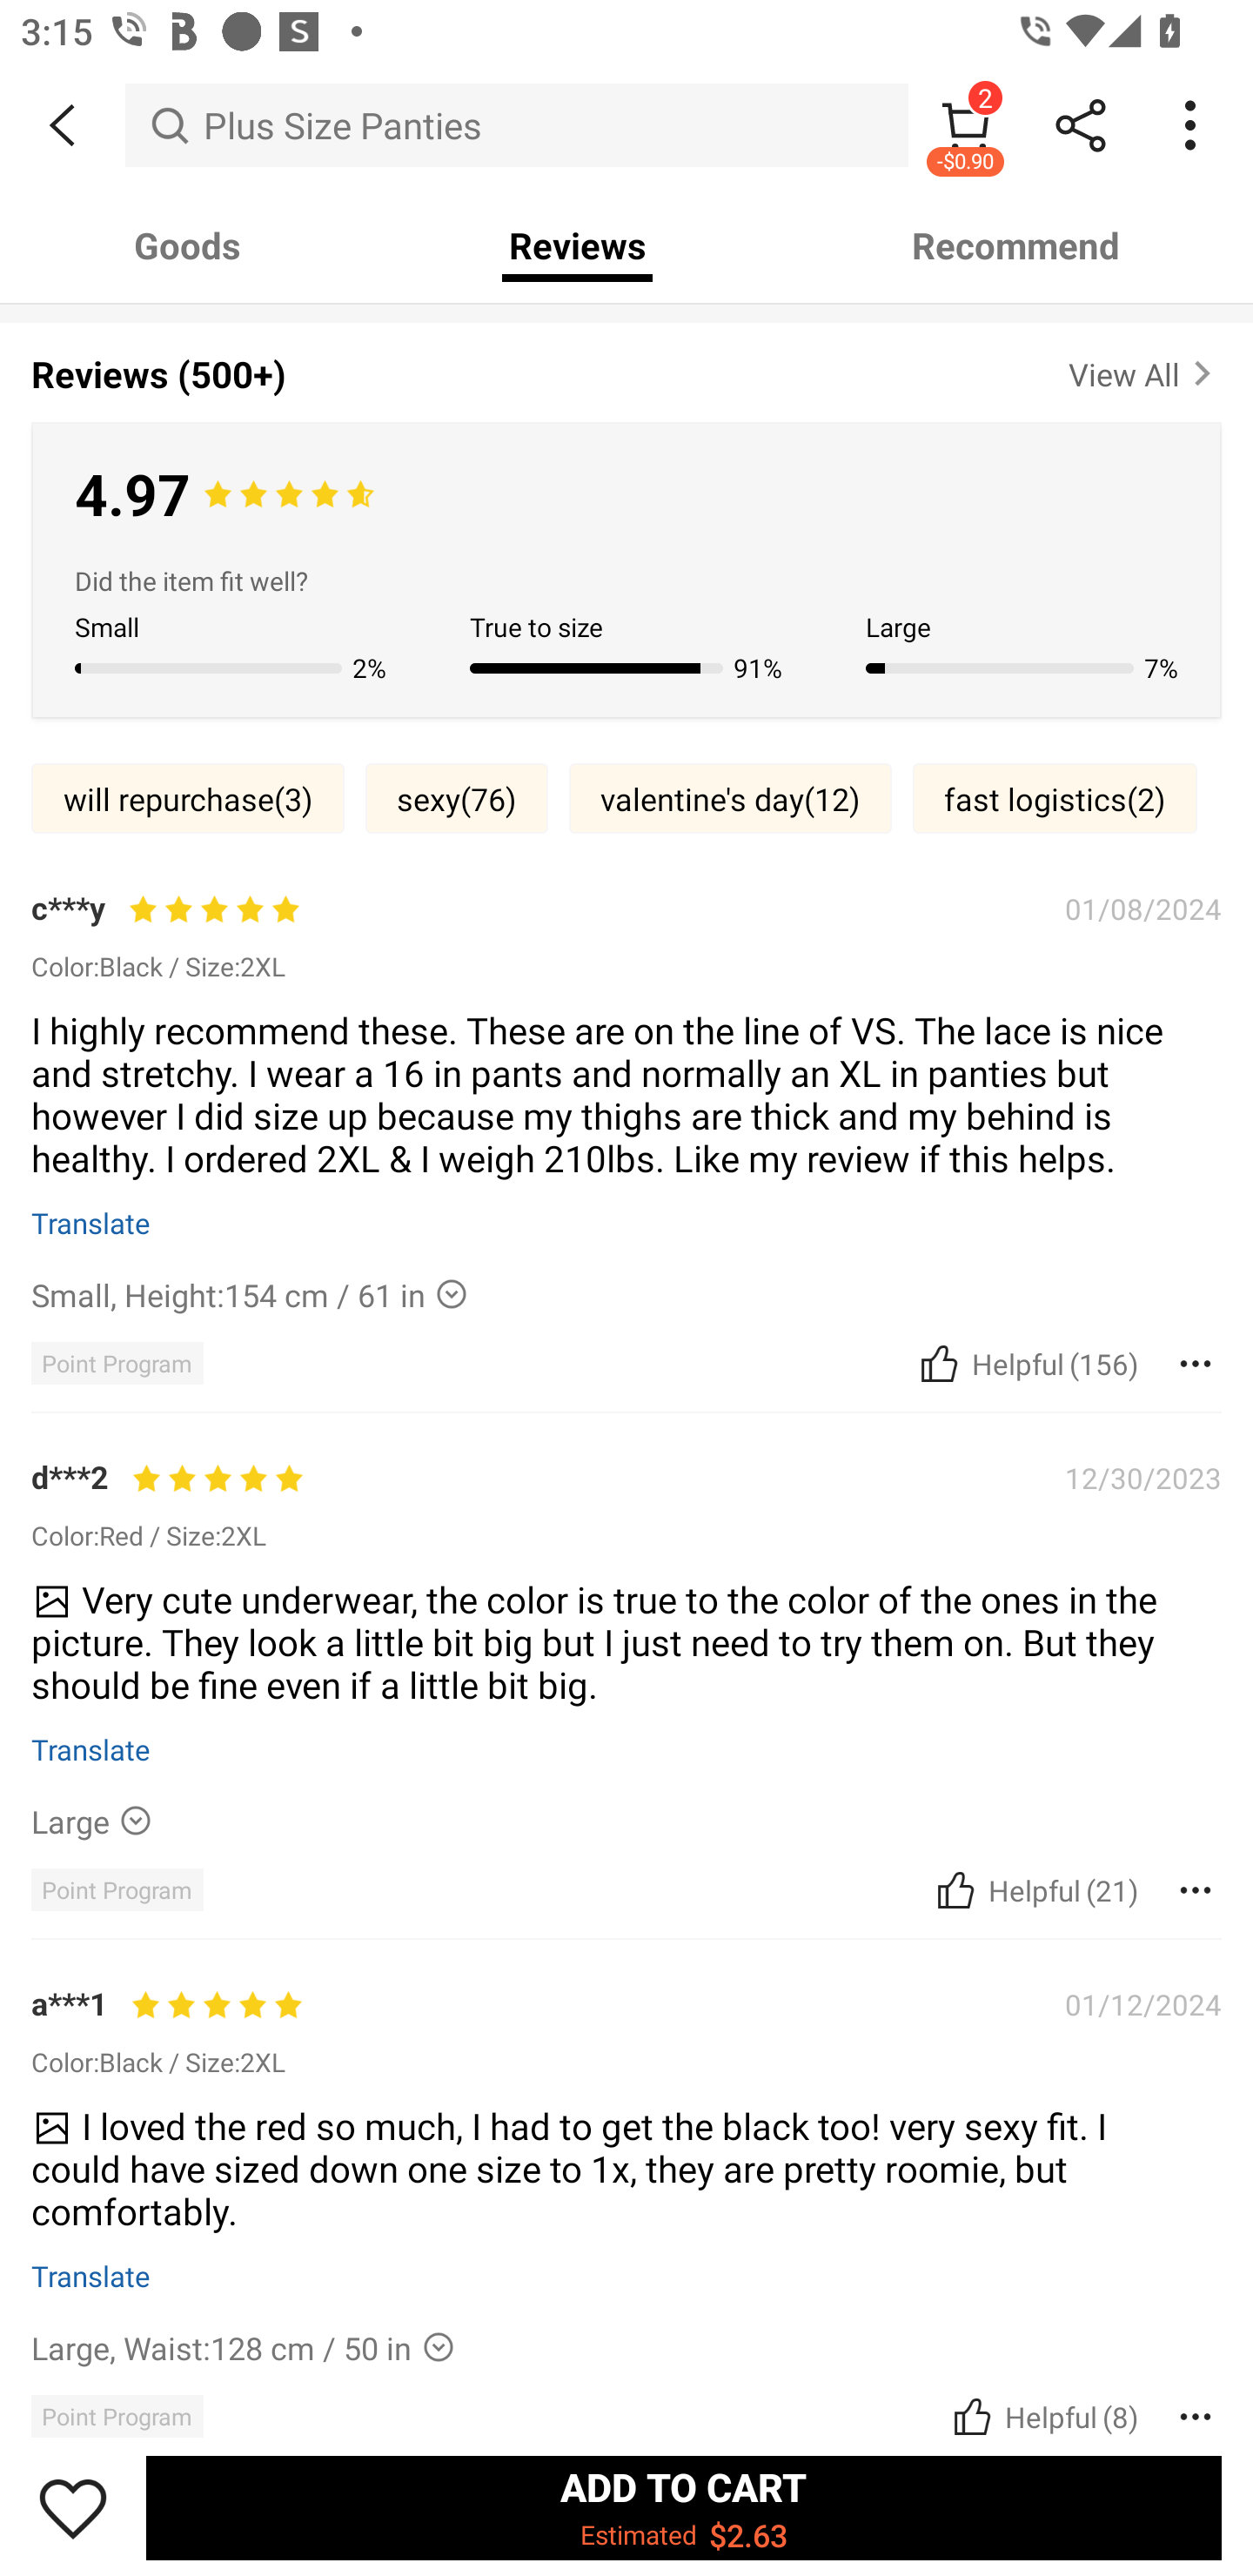 This screenshot has height=2576, width=1253. What do you see at coordinates (626, 935) in the screenshot?
I see `c***y Rating5.0 01/08/2024 Color:Black / Size:2XL` at bounding box center [626, 935].